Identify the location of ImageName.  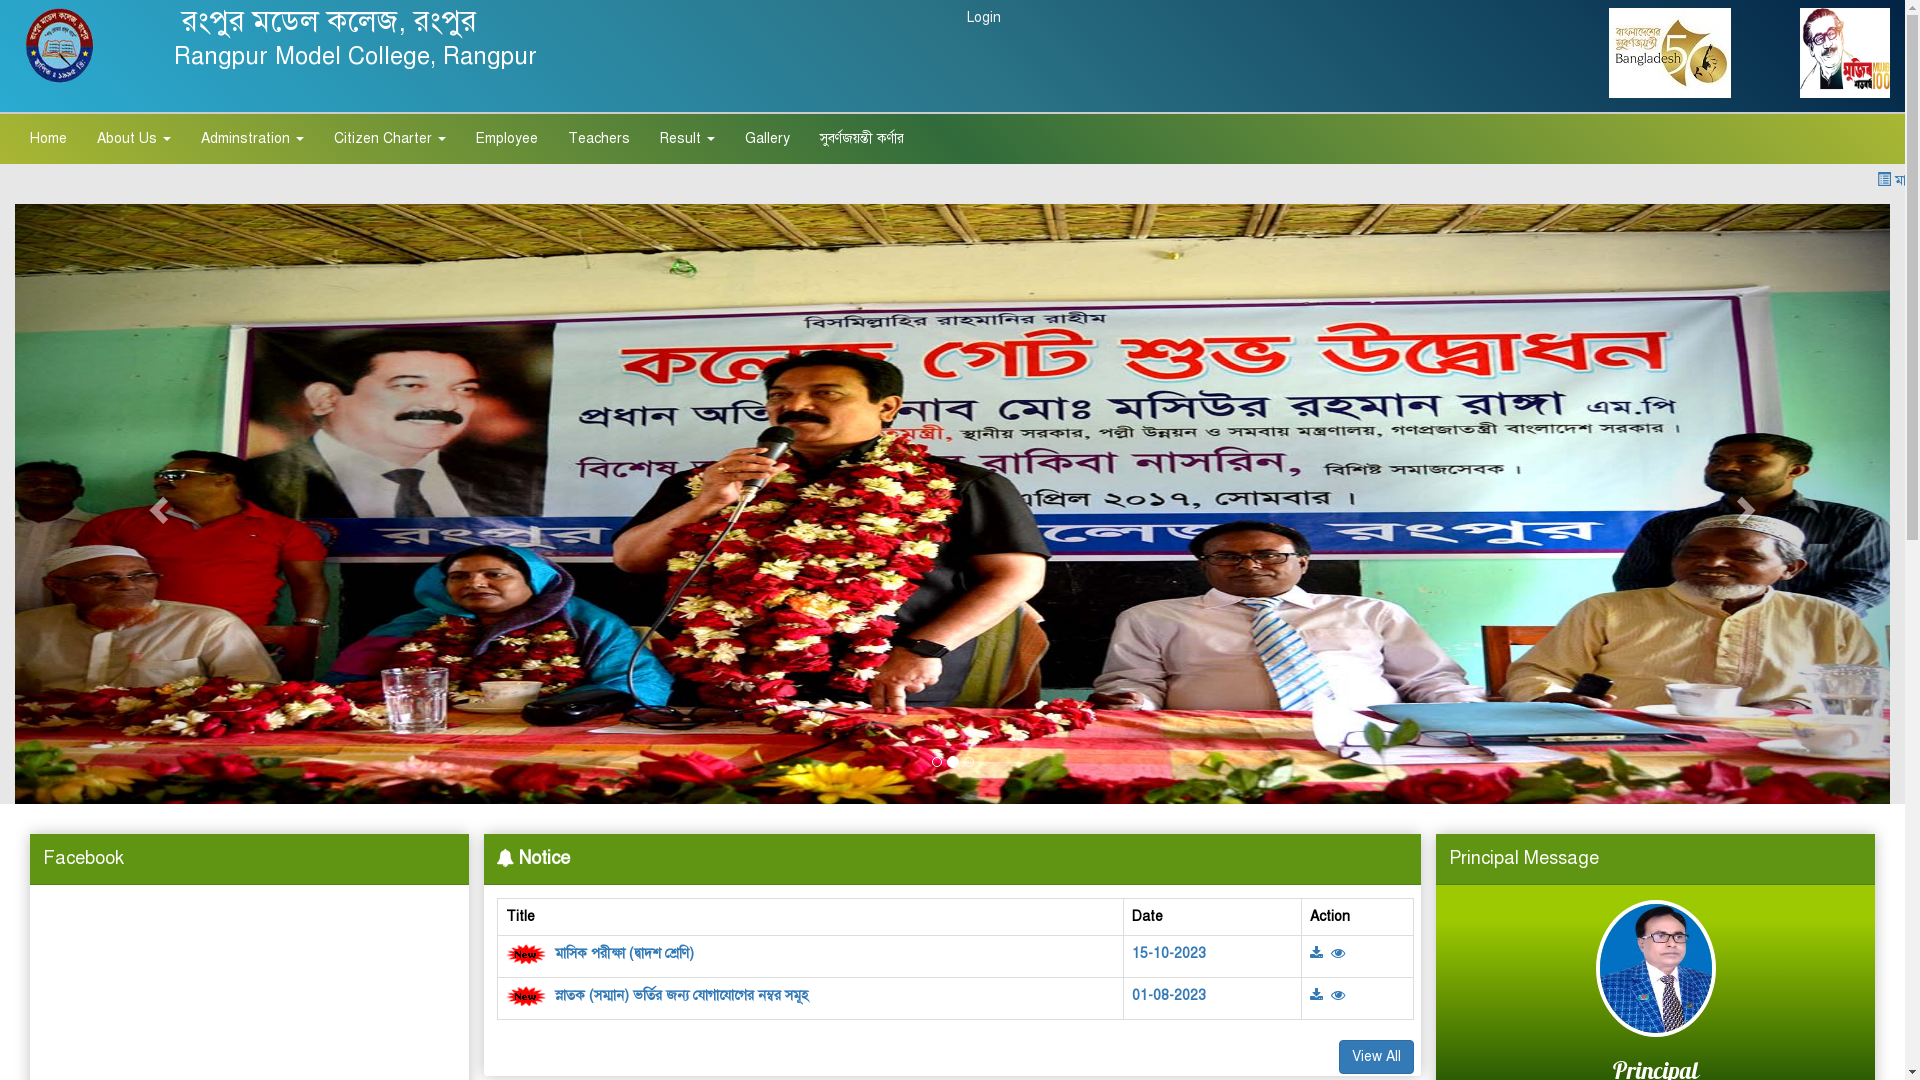
(1320, 954).